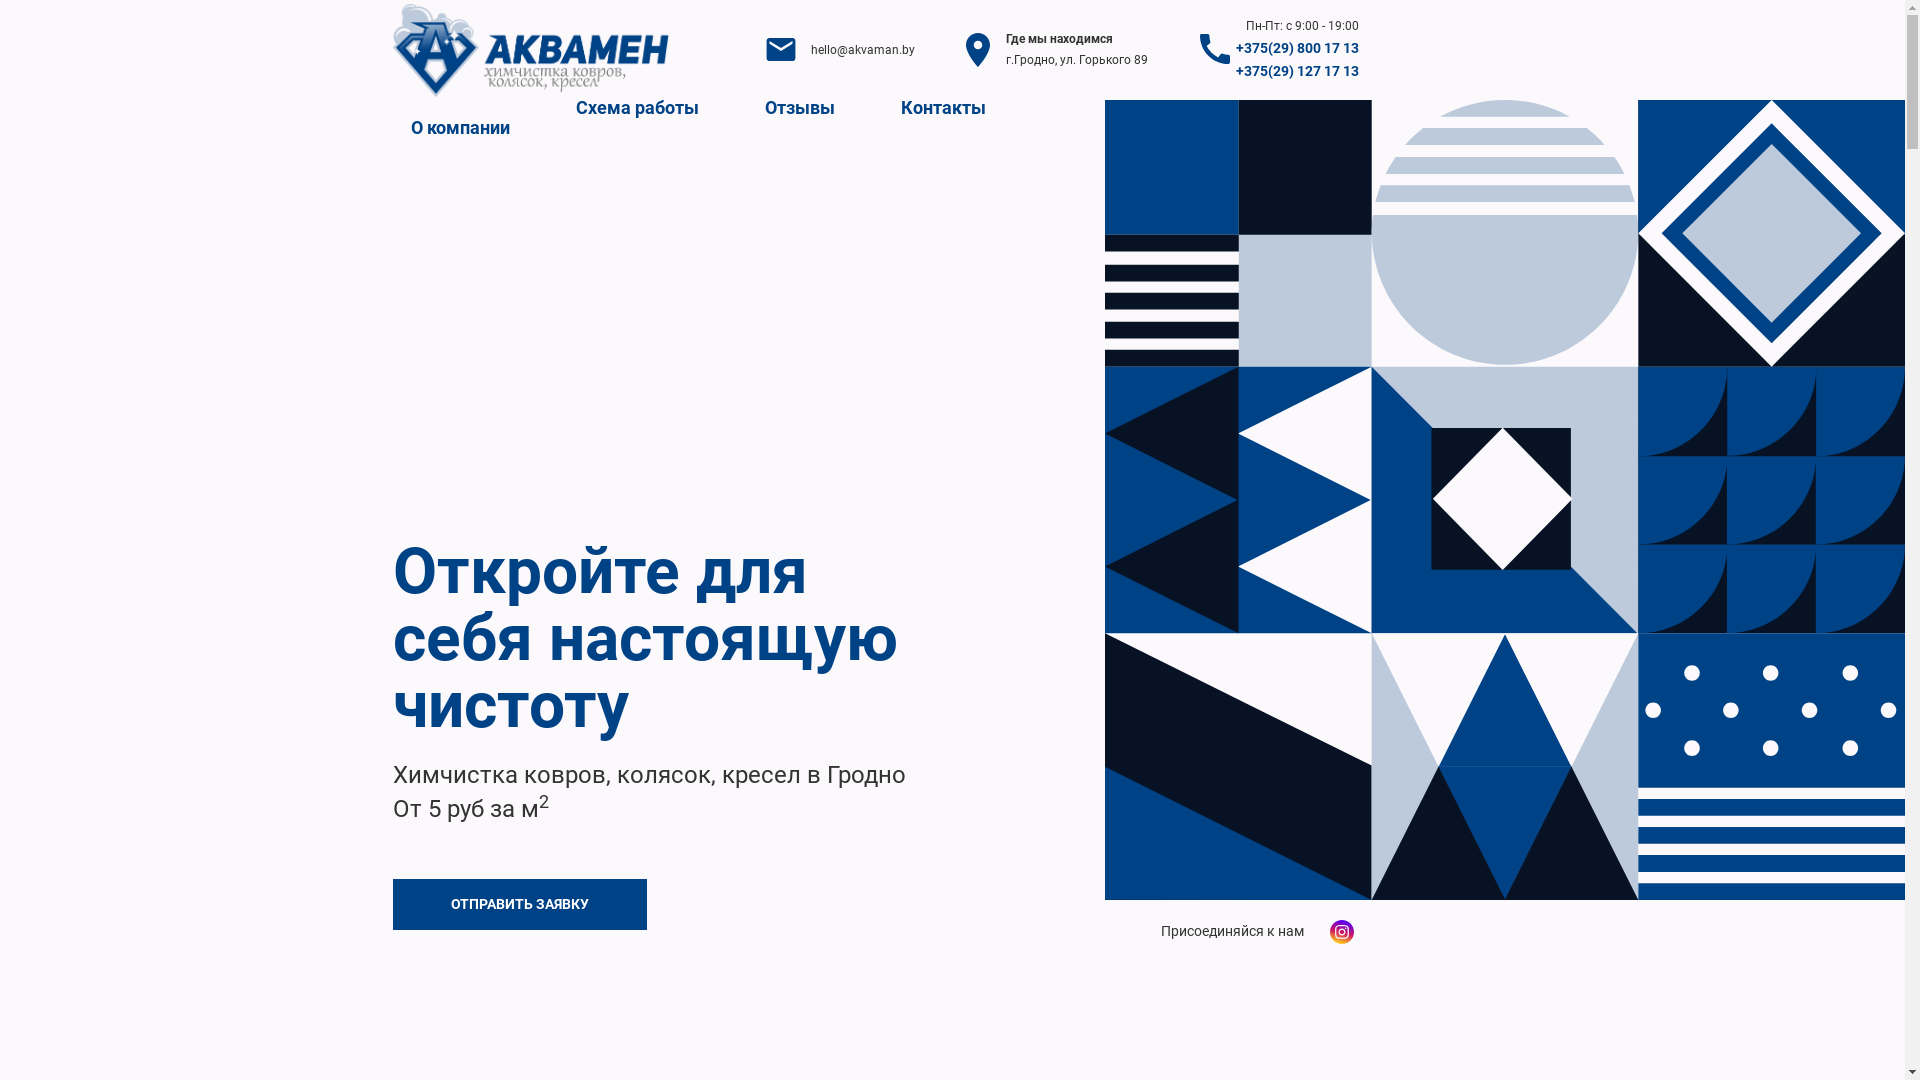 The image size is (1920, 1080). I want to click on +375(29) 127 17 13, so click(1298, 72).